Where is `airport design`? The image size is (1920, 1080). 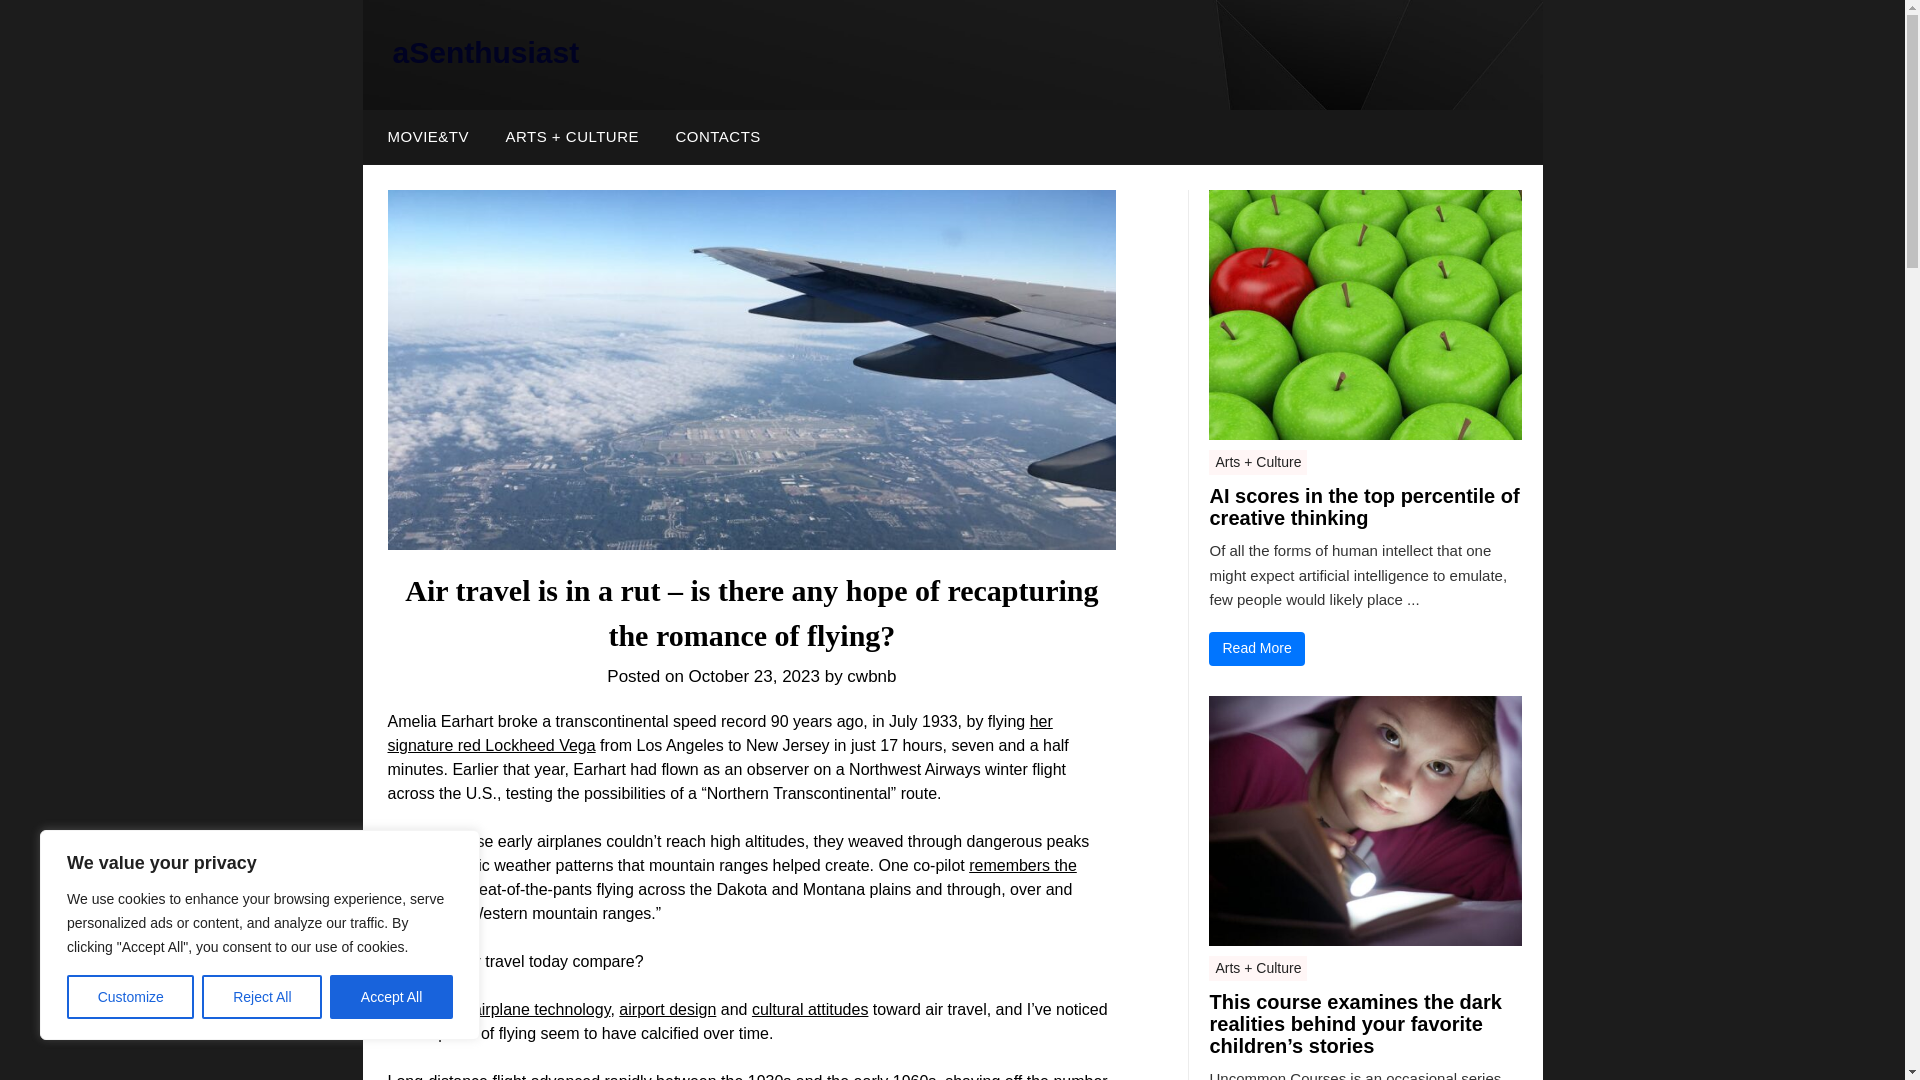 airport design is located at coordinates (667, 1010).